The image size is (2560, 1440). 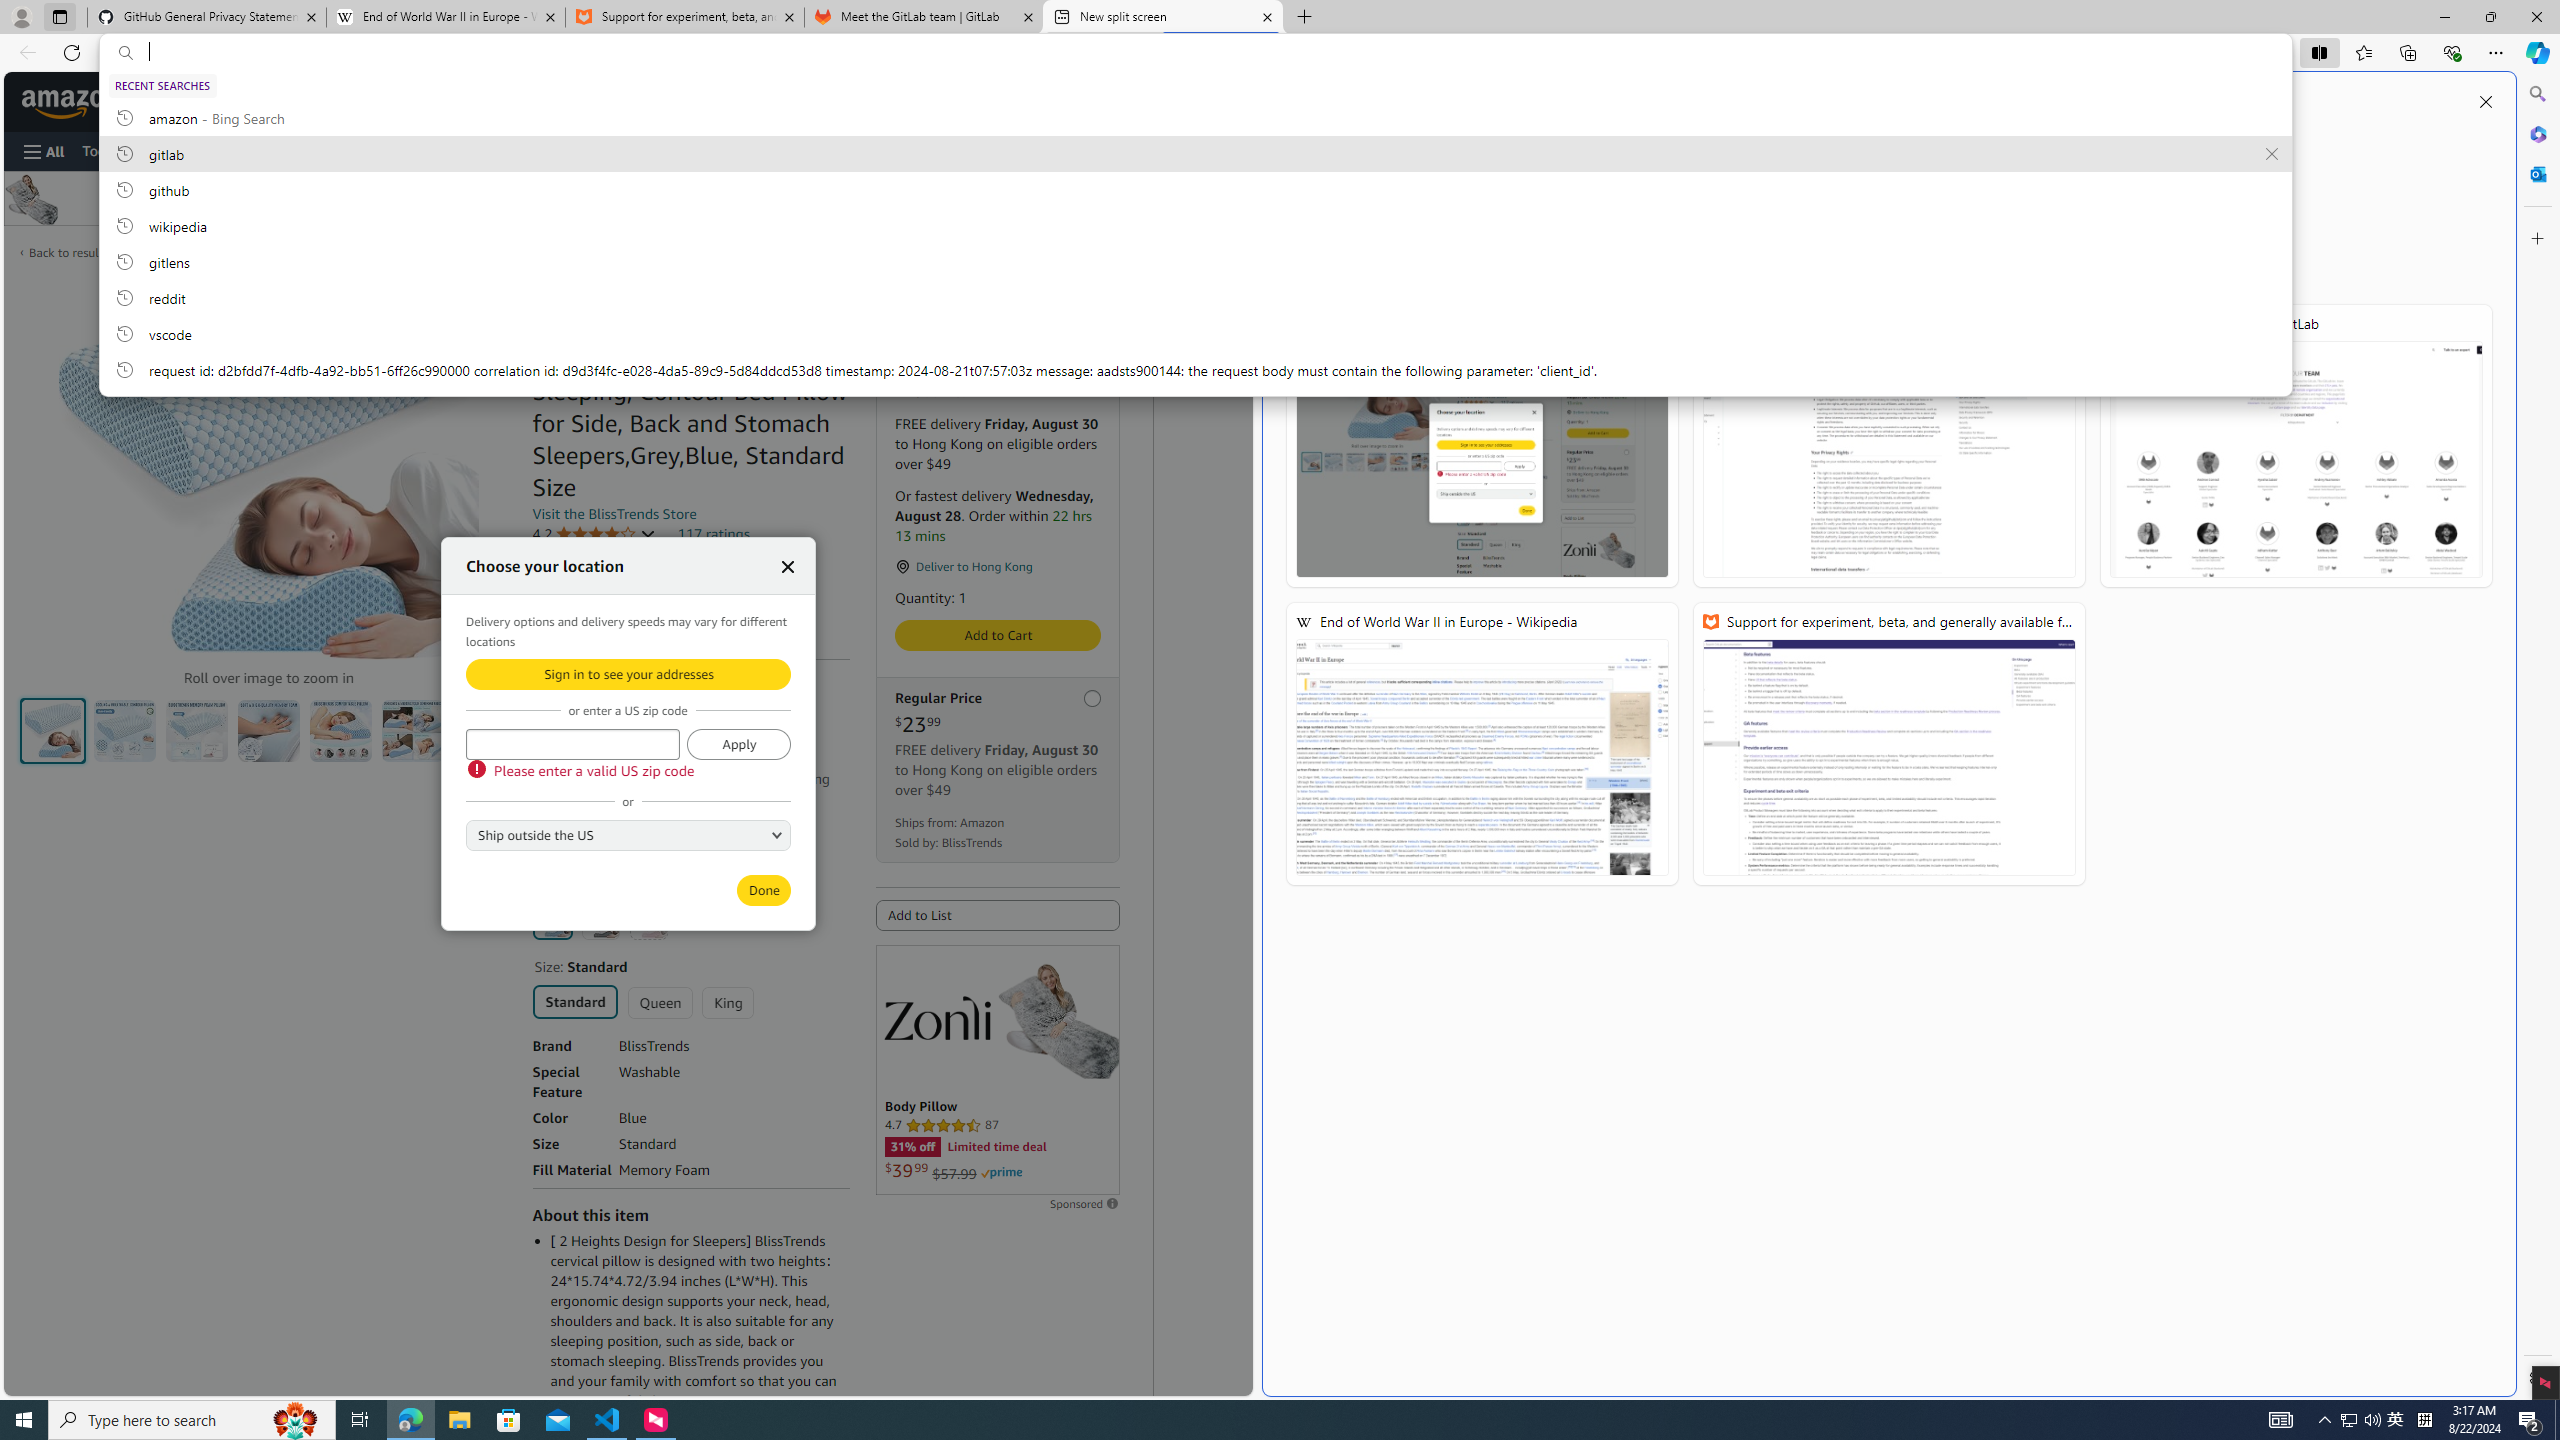 I want to click on Deliver to Hong Kong, so click(x=185, y=101).